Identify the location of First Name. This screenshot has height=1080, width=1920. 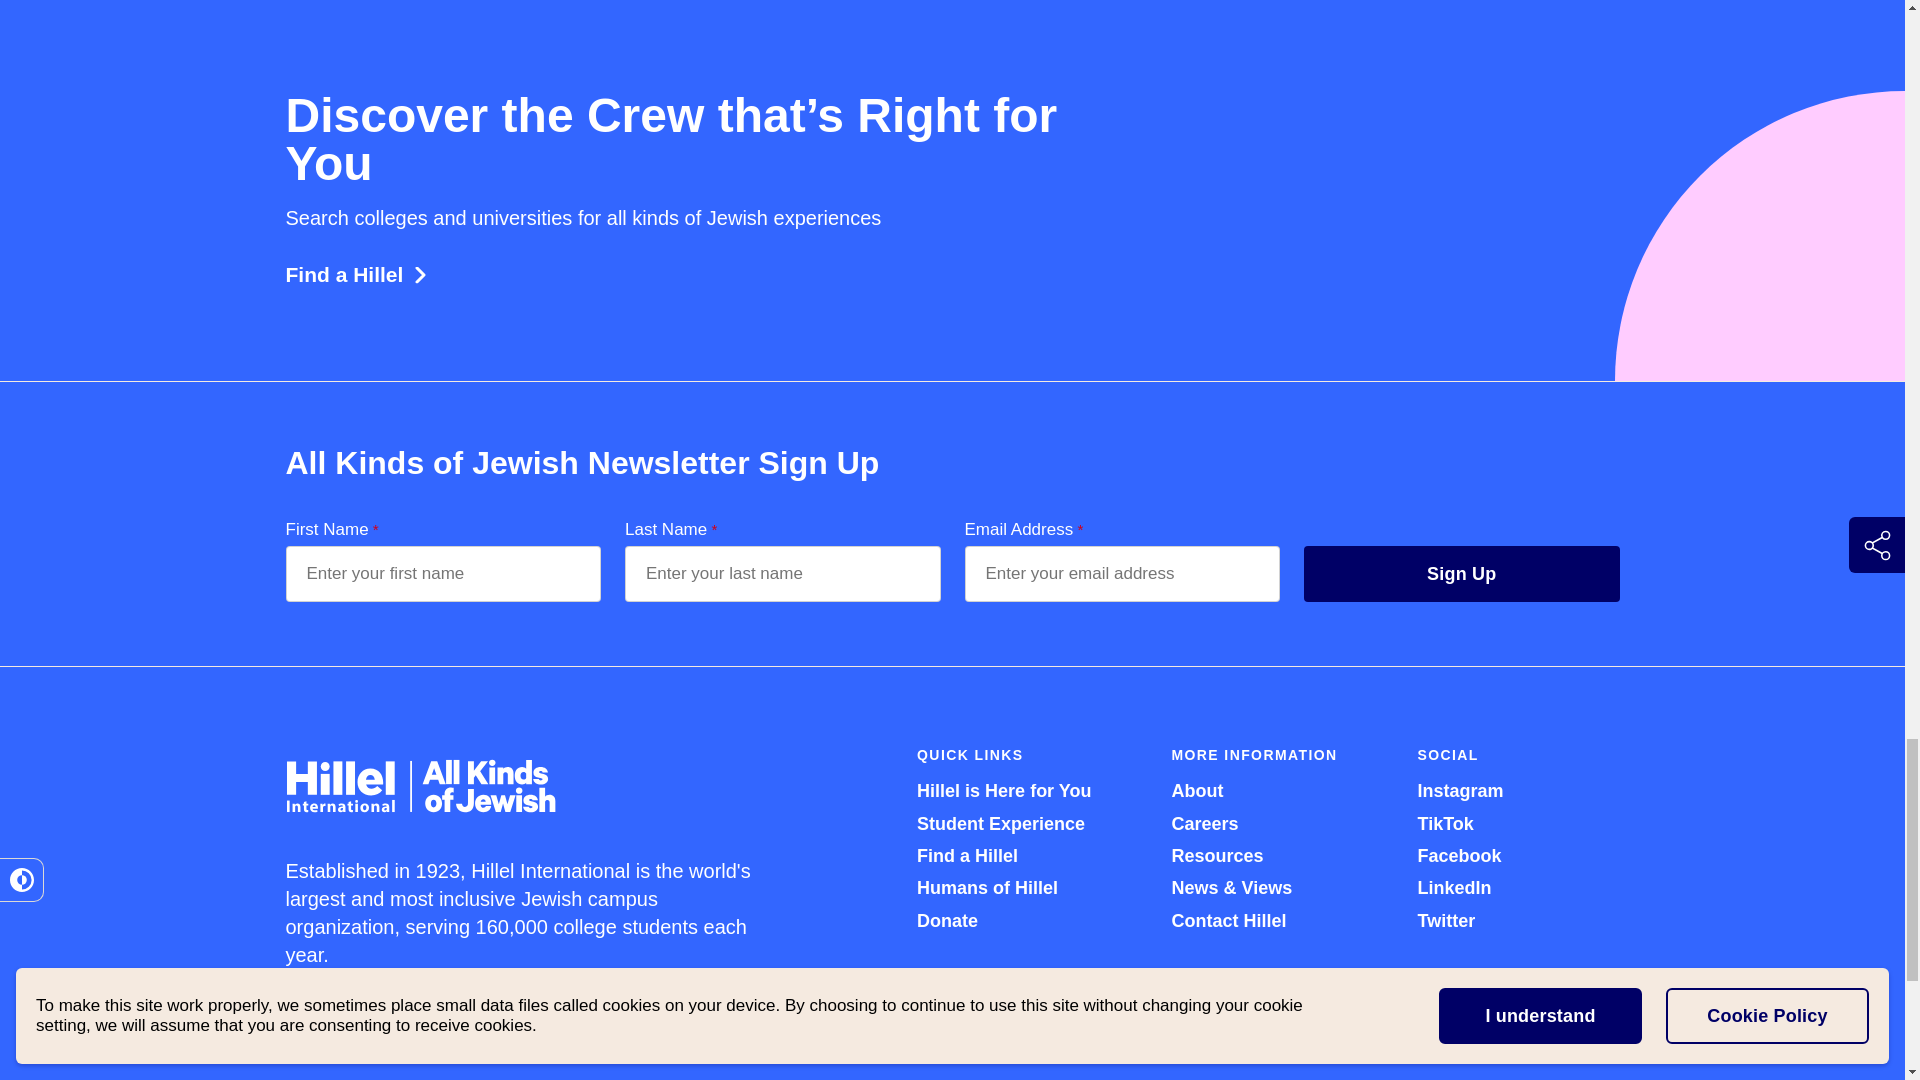
(444, 574).